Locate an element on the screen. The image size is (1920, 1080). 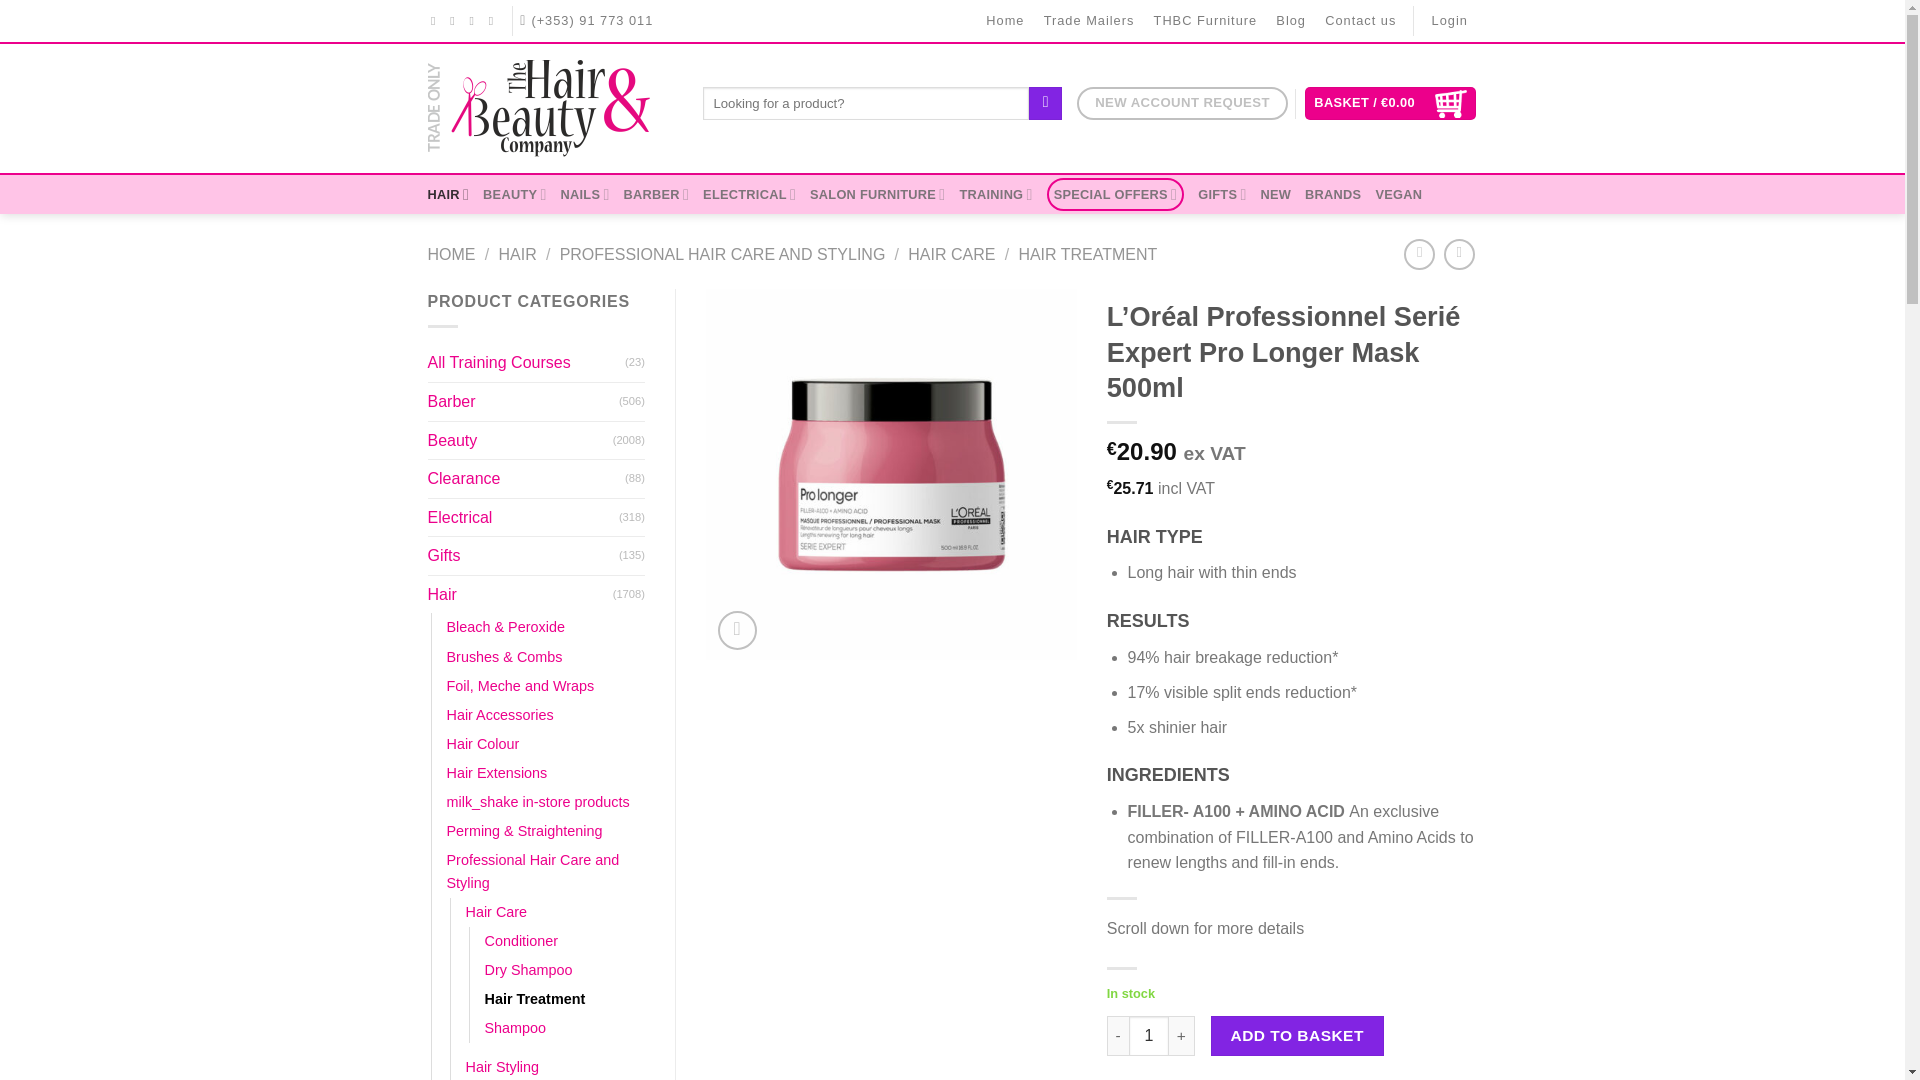
Contact us is located at coordinates (1360, 21).